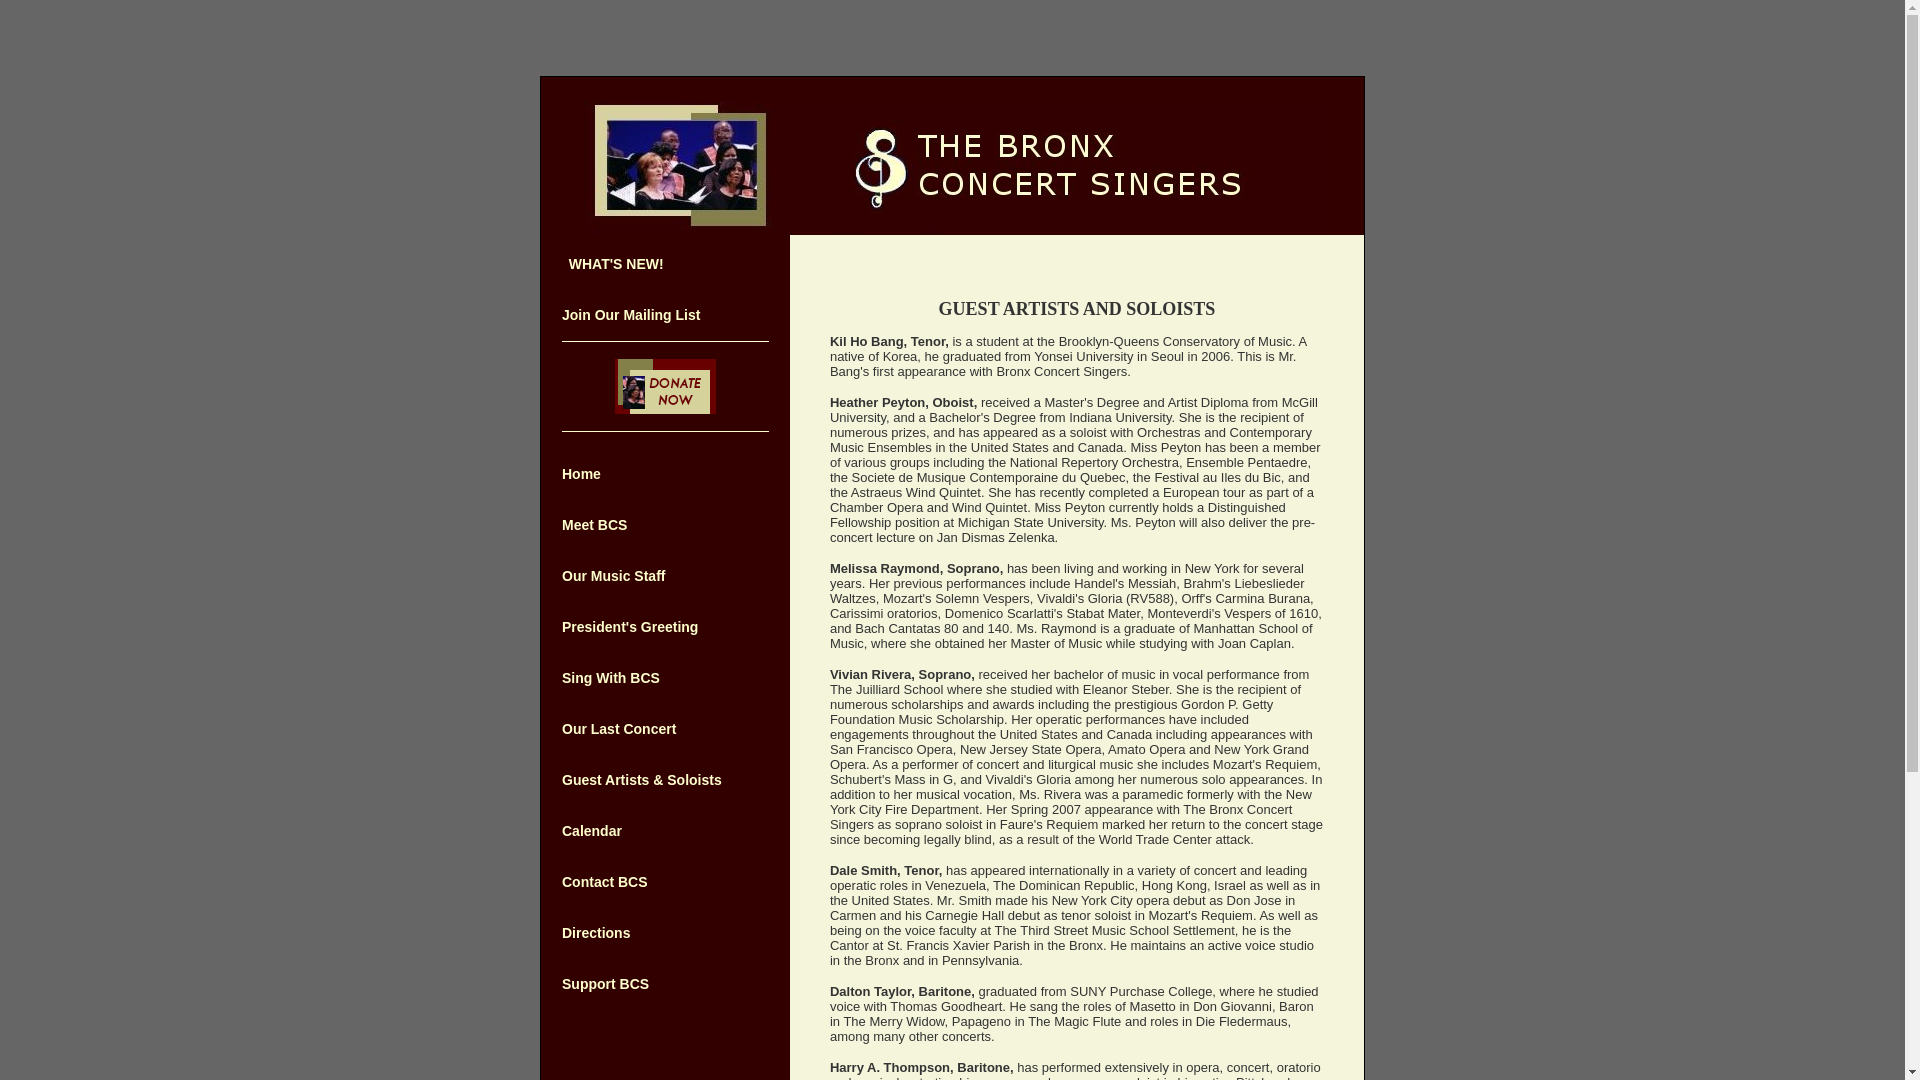  I want to click on Our Music Staff, so click(613, 576).